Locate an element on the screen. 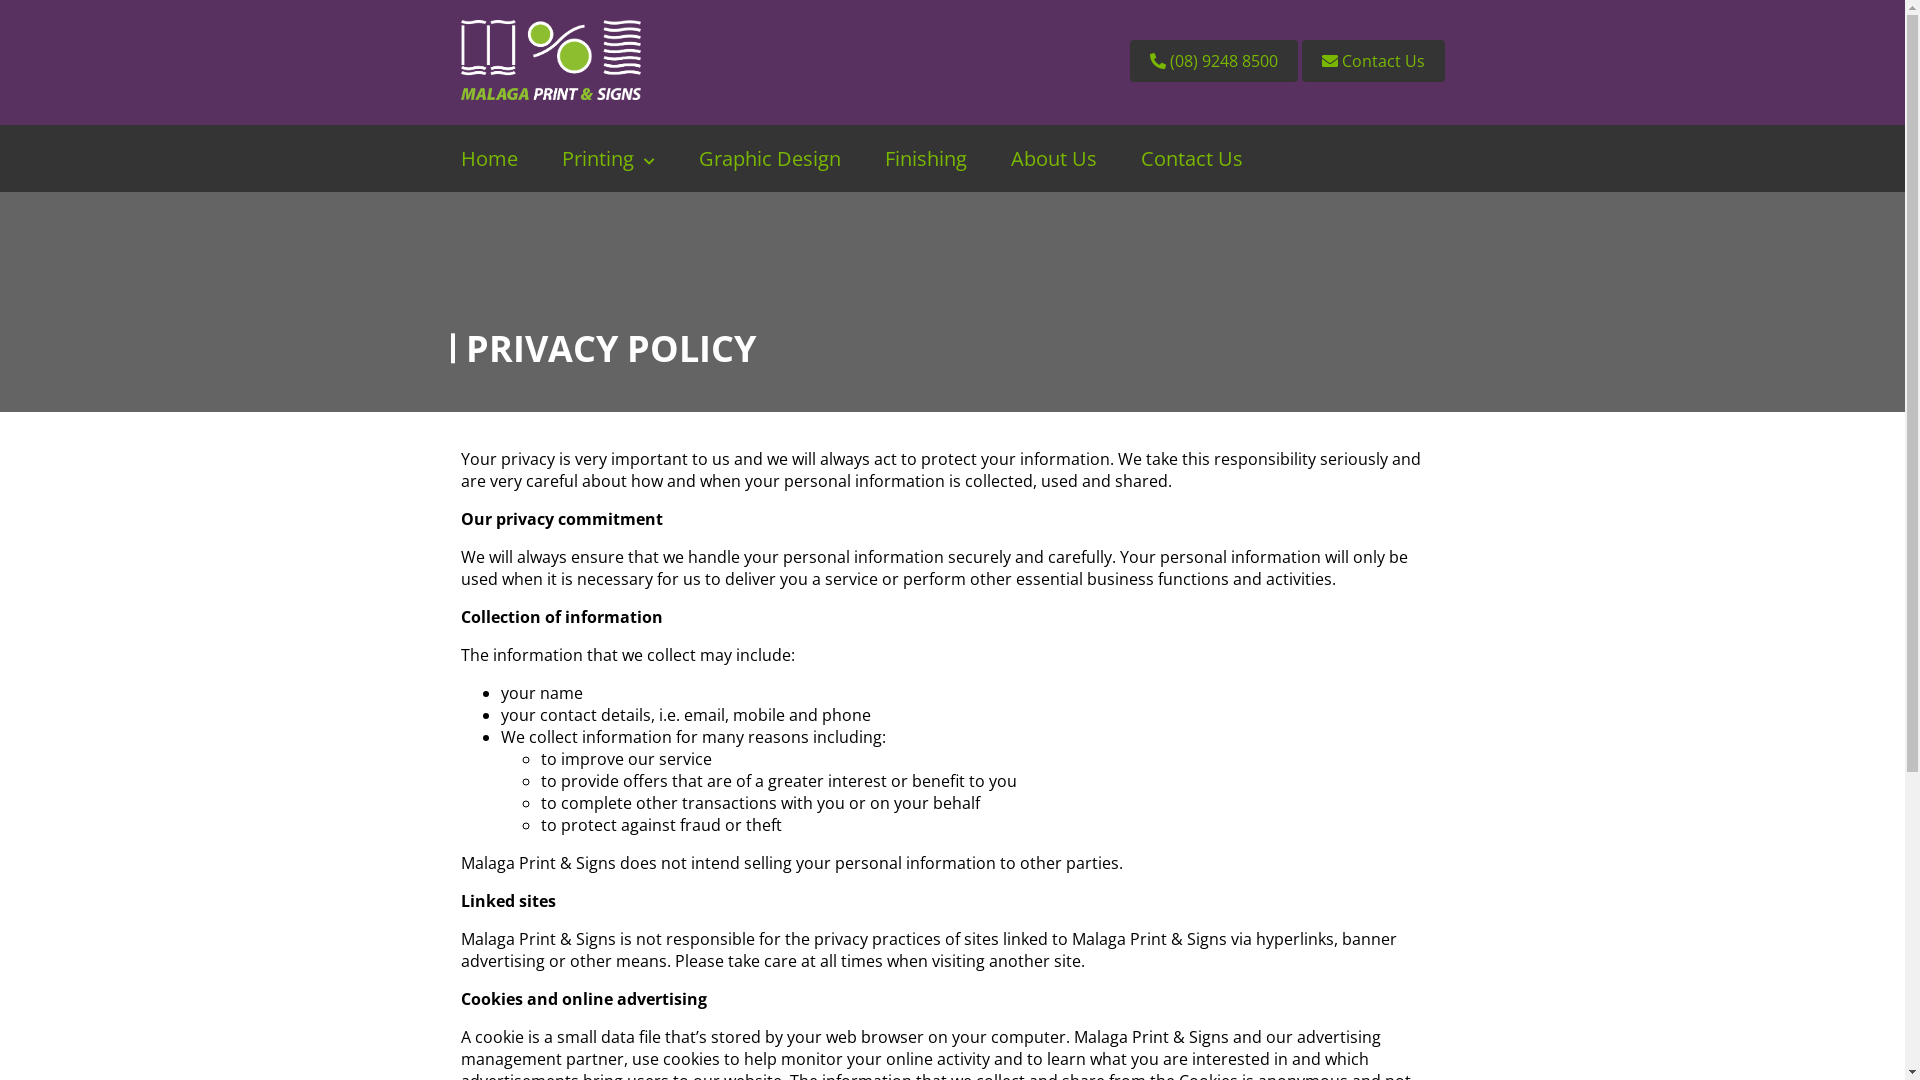 This screenshot has height=1080, width=1920. Printing is located at coordinates (608, 158).